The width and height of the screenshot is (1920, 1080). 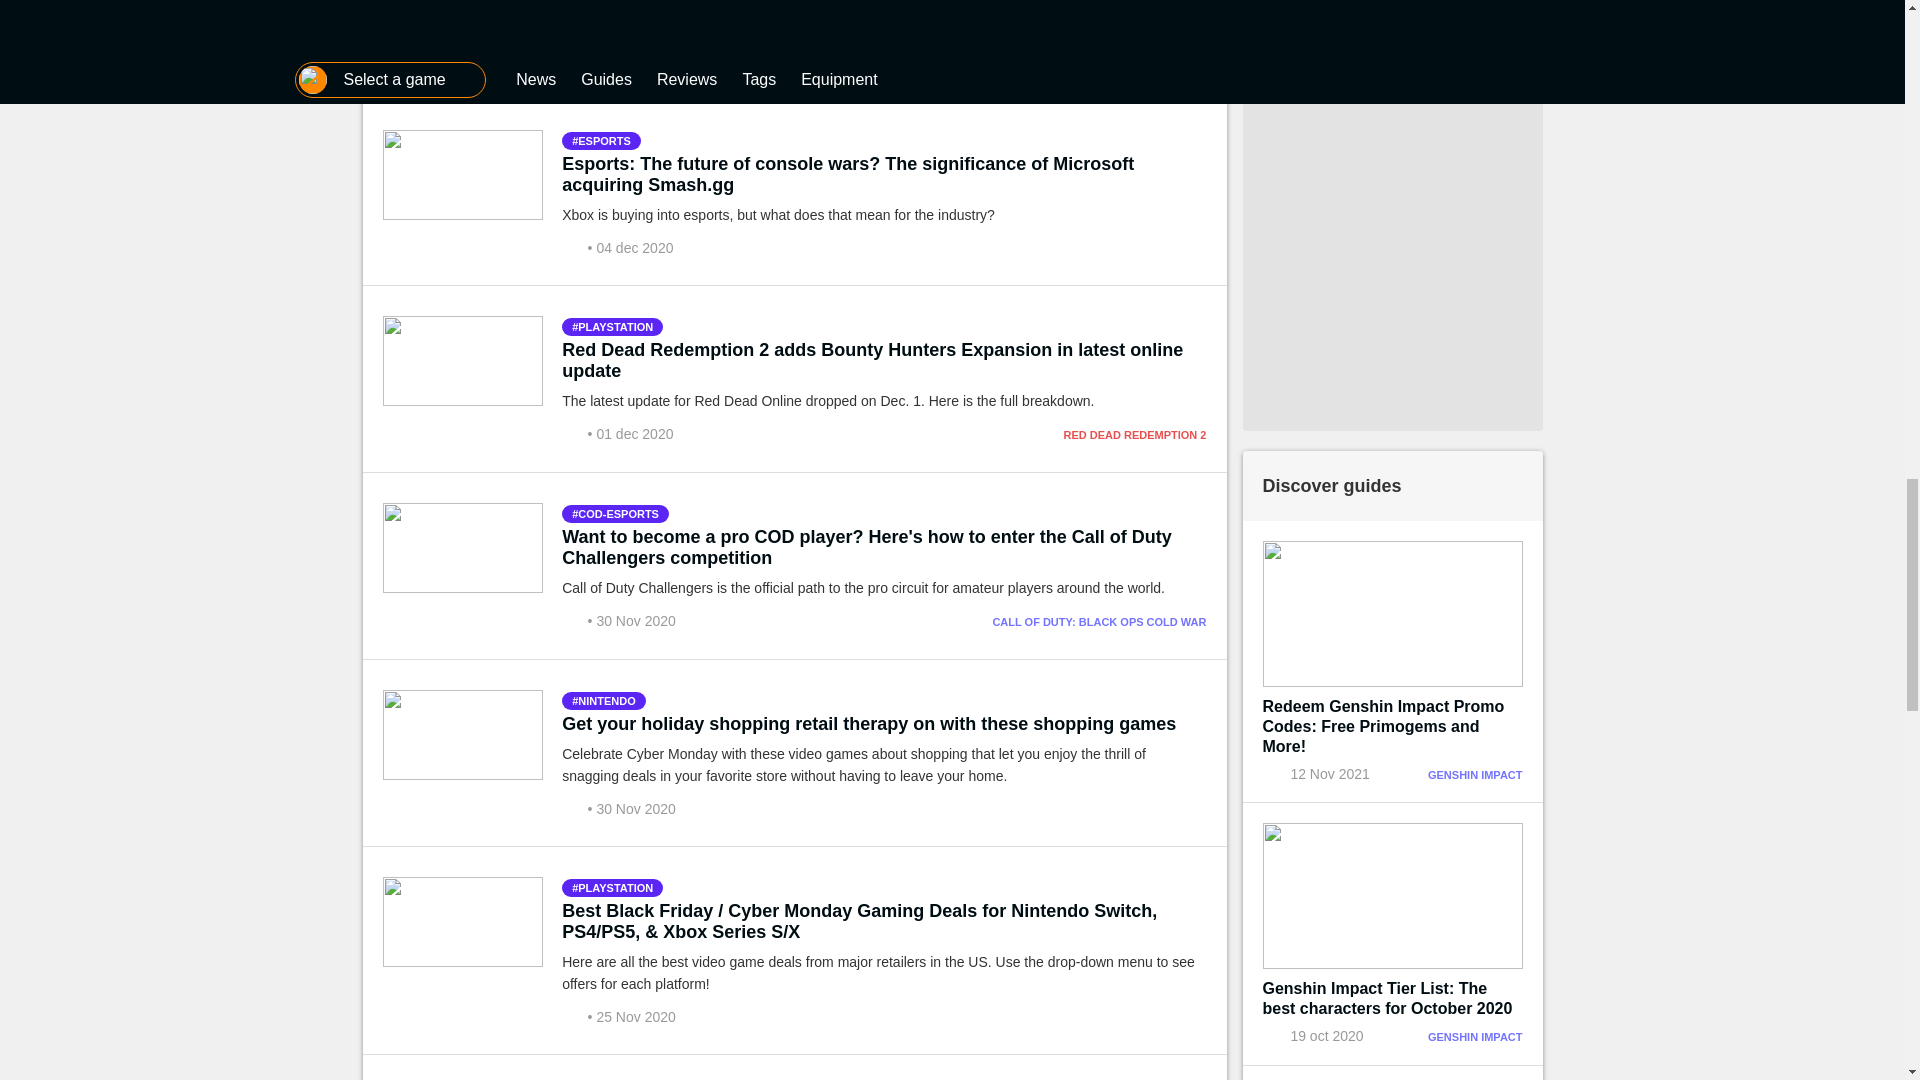 What do you see at coordinates (1098, 621) in the screenshot?
I see `CALL OF DUTY: BLACK OPS COLD WAR` at bounding box center [1098, 621].